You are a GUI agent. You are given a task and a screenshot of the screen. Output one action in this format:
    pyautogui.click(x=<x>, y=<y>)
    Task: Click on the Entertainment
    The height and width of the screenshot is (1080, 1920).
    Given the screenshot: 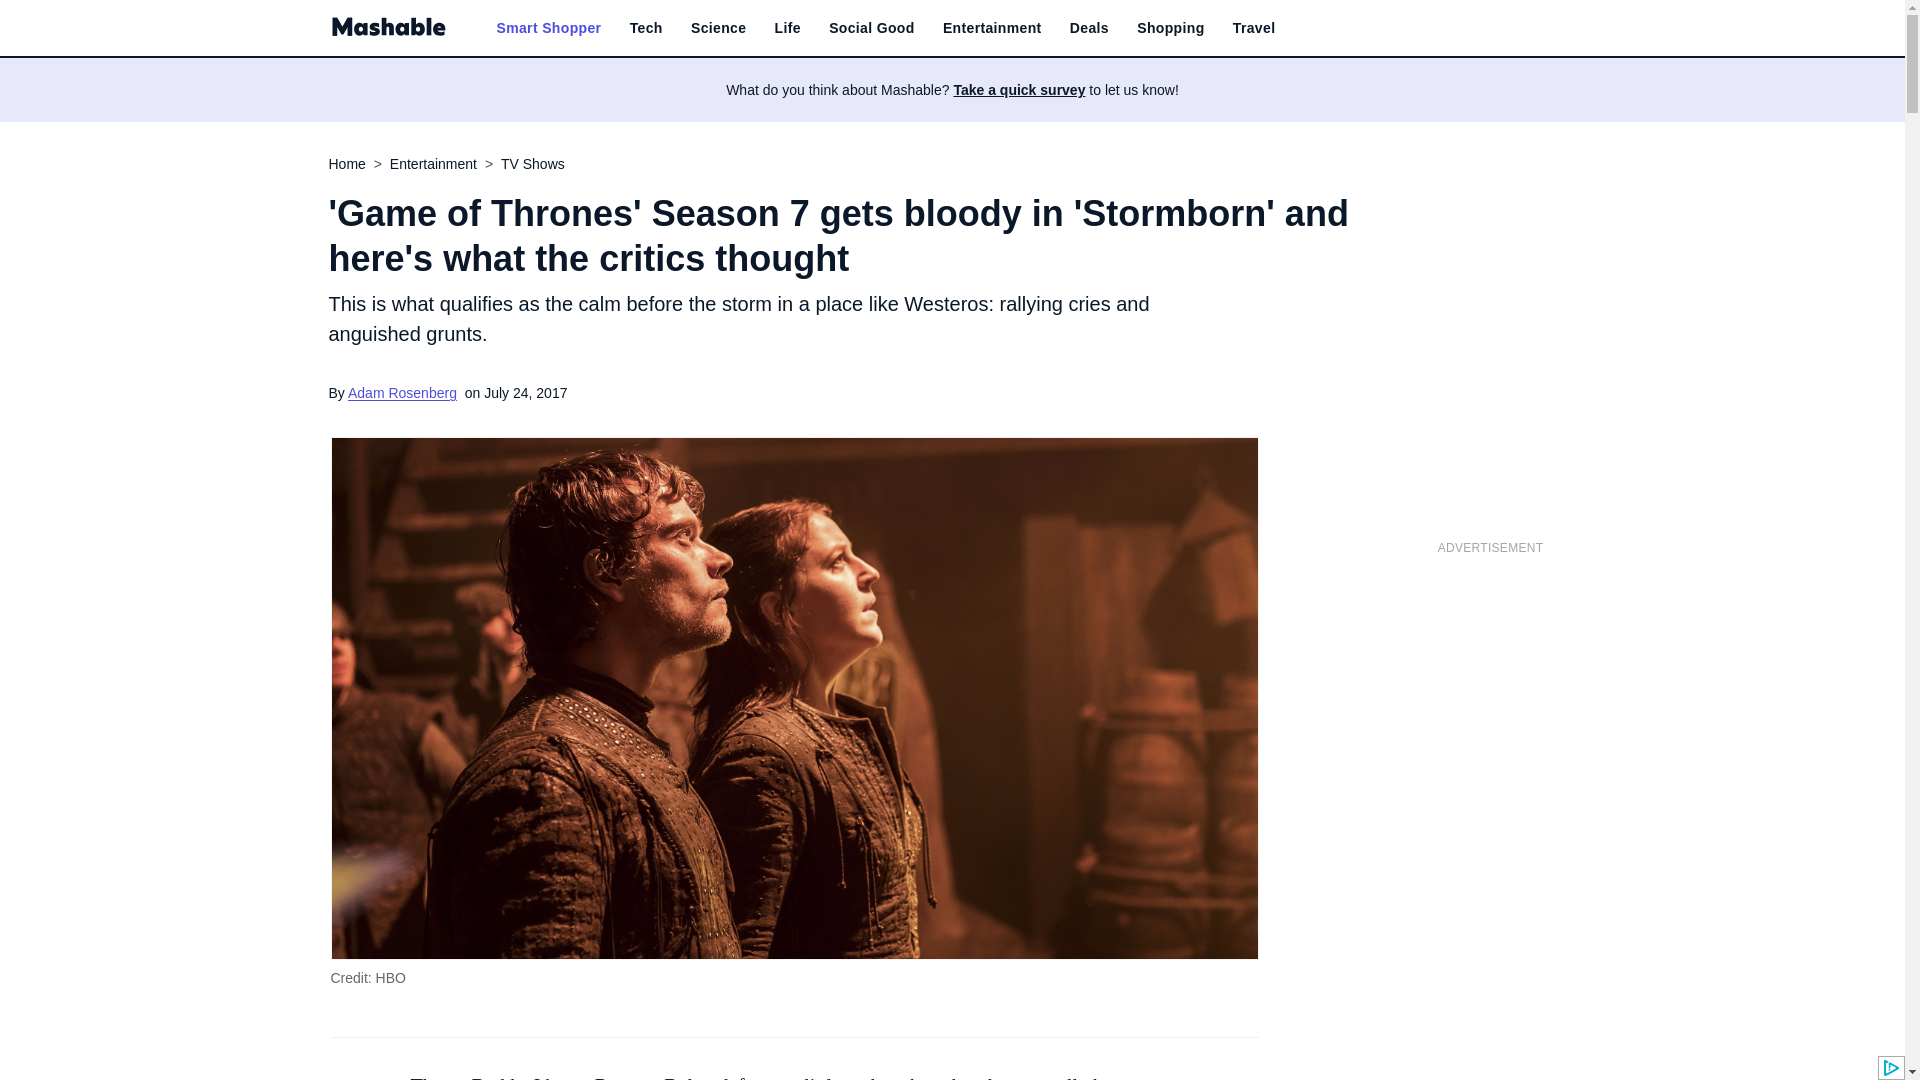 What is the action you would take?
    pyautogui.click(x=992, y=28)
    